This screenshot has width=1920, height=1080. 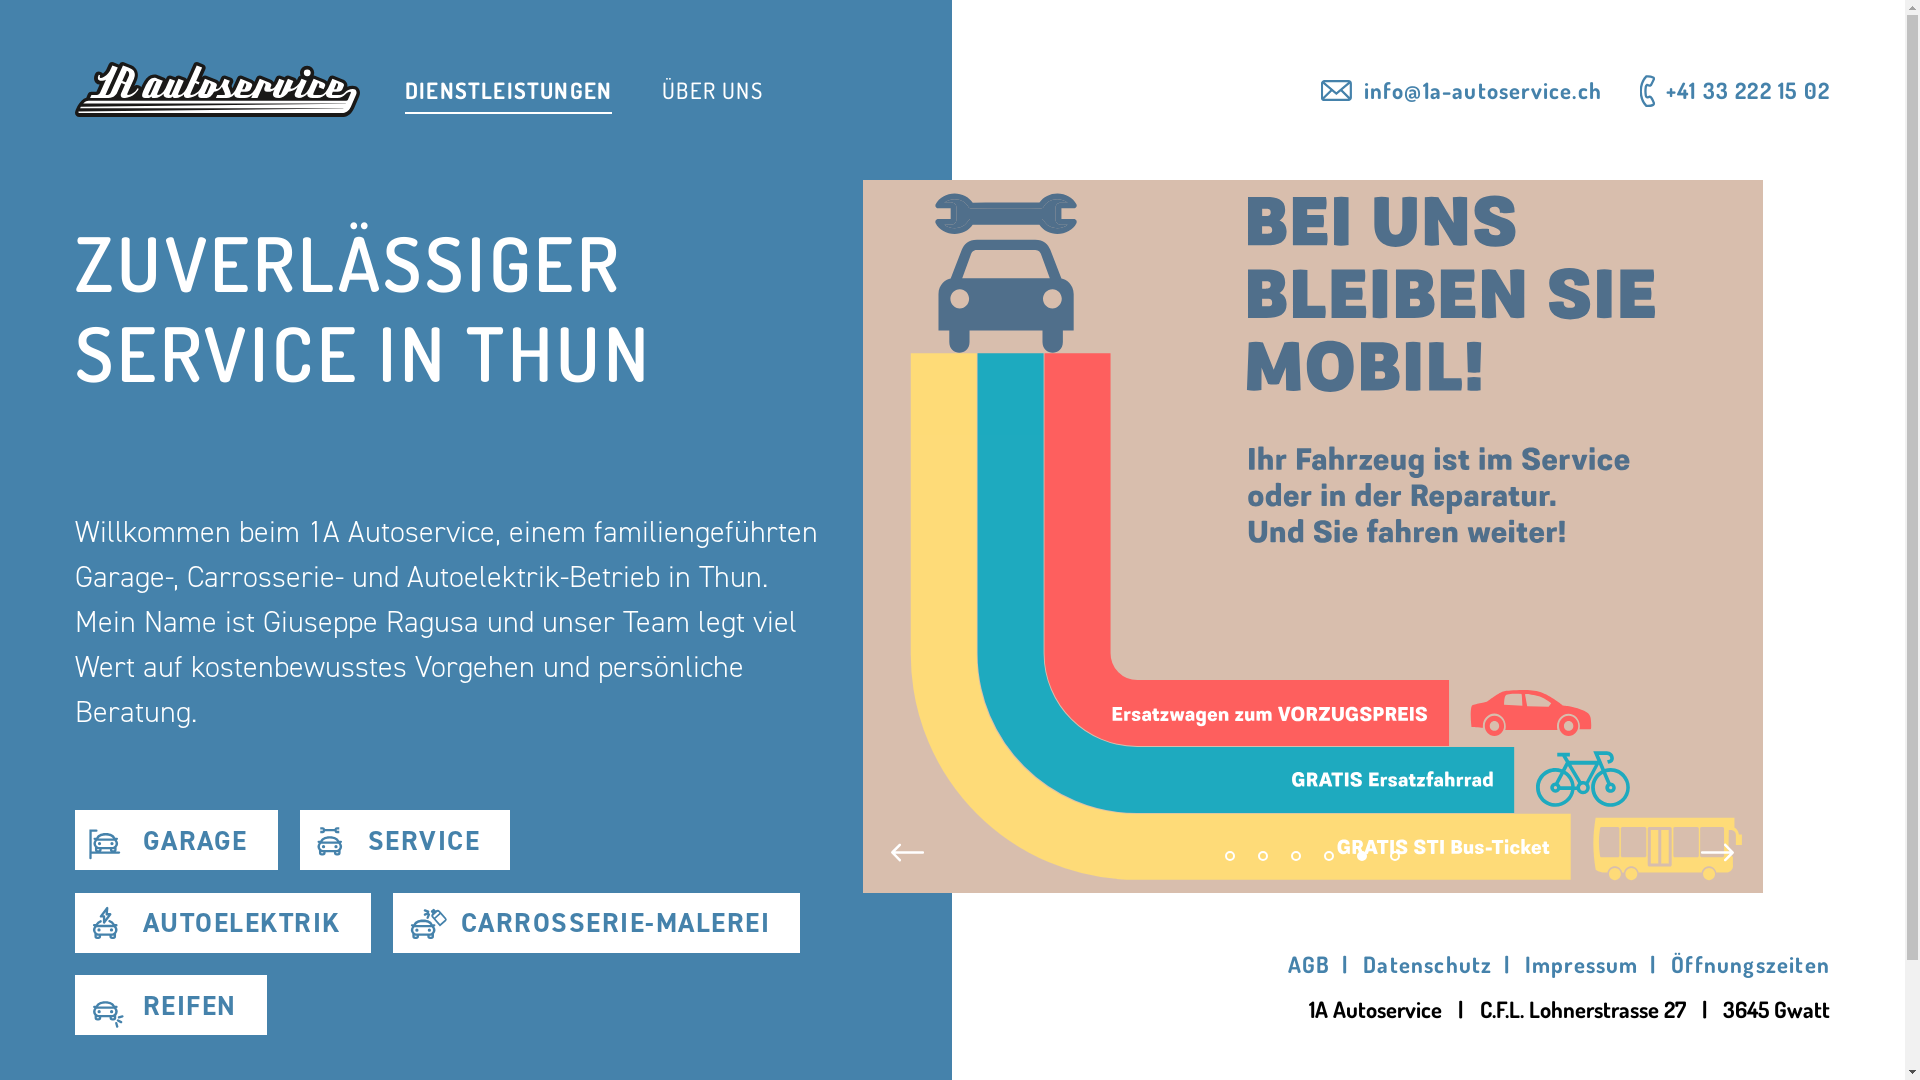 What do you see at coordinates (1264, 856) in the screenshot?
I see `2` at bounding box center [1264, 856].